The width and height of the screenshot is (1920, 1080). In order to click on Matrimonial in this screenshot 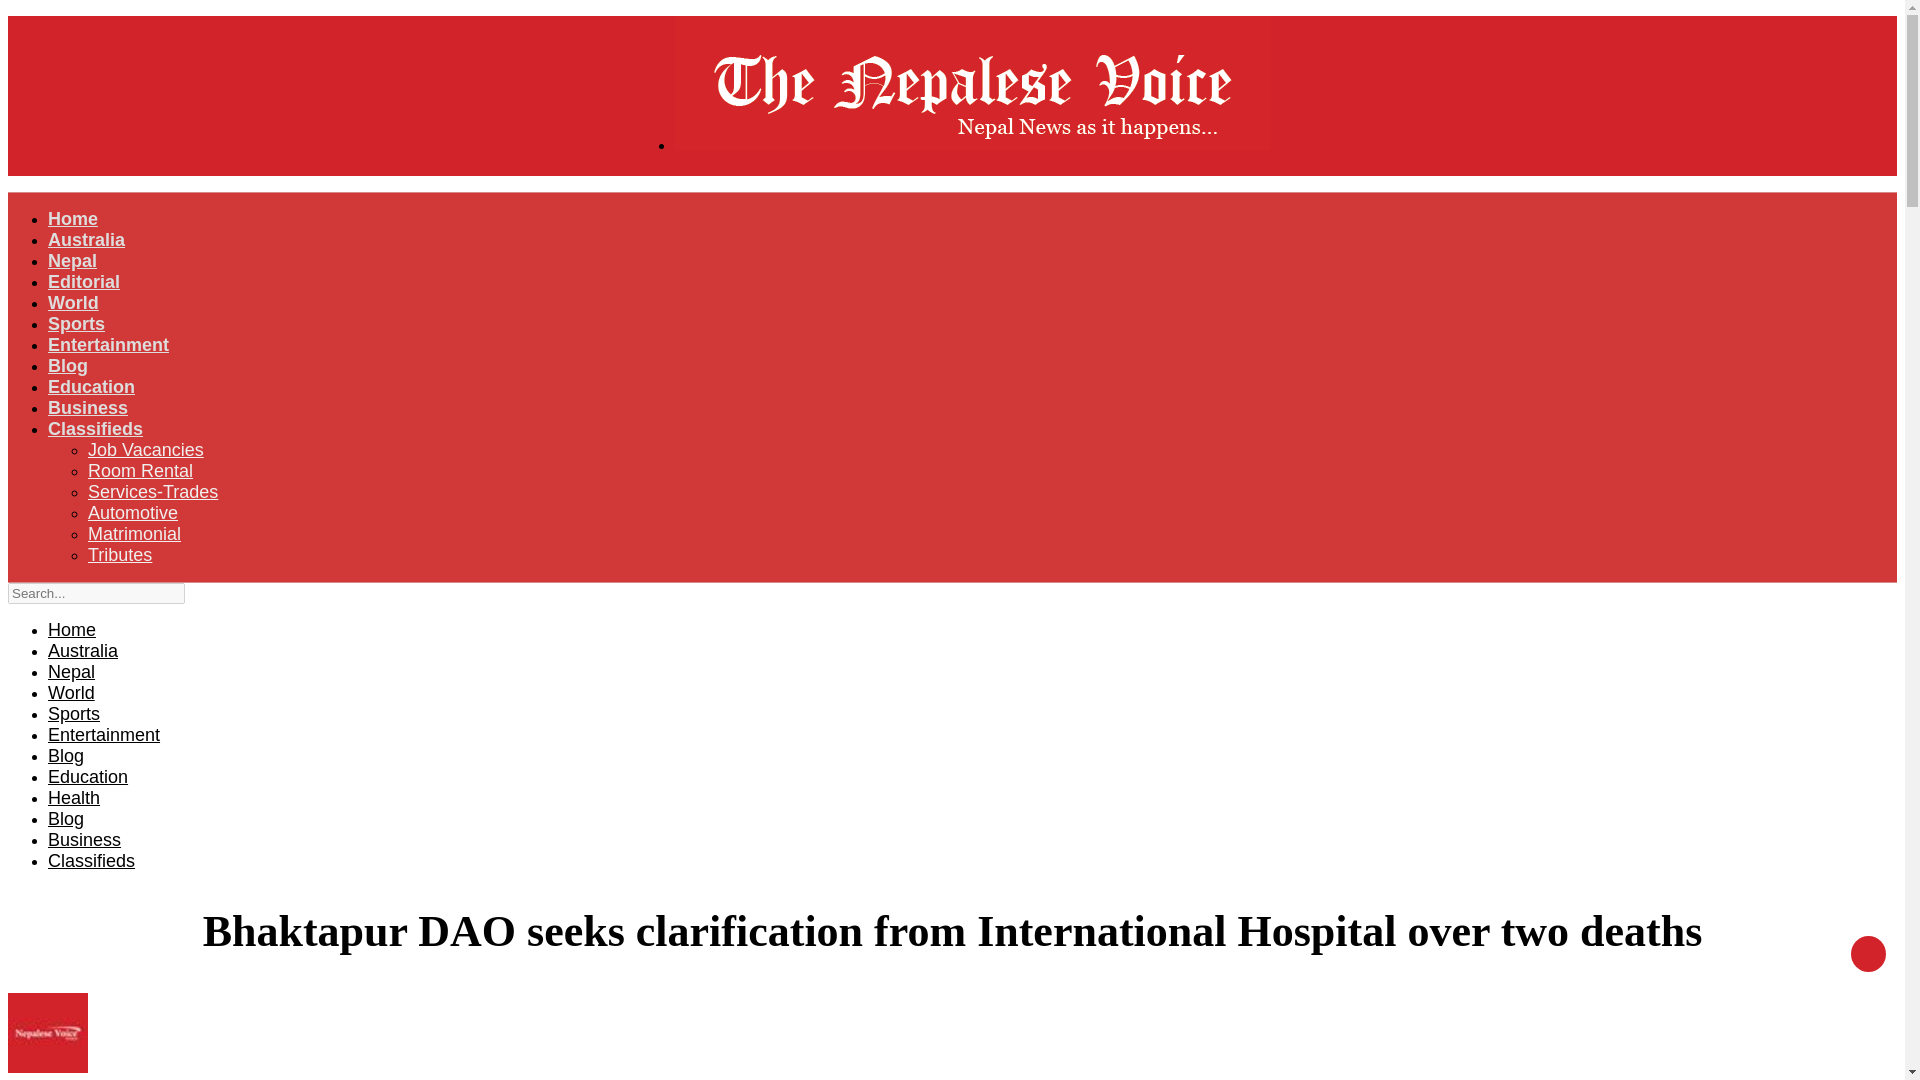, I will do `click(134, 534)`.